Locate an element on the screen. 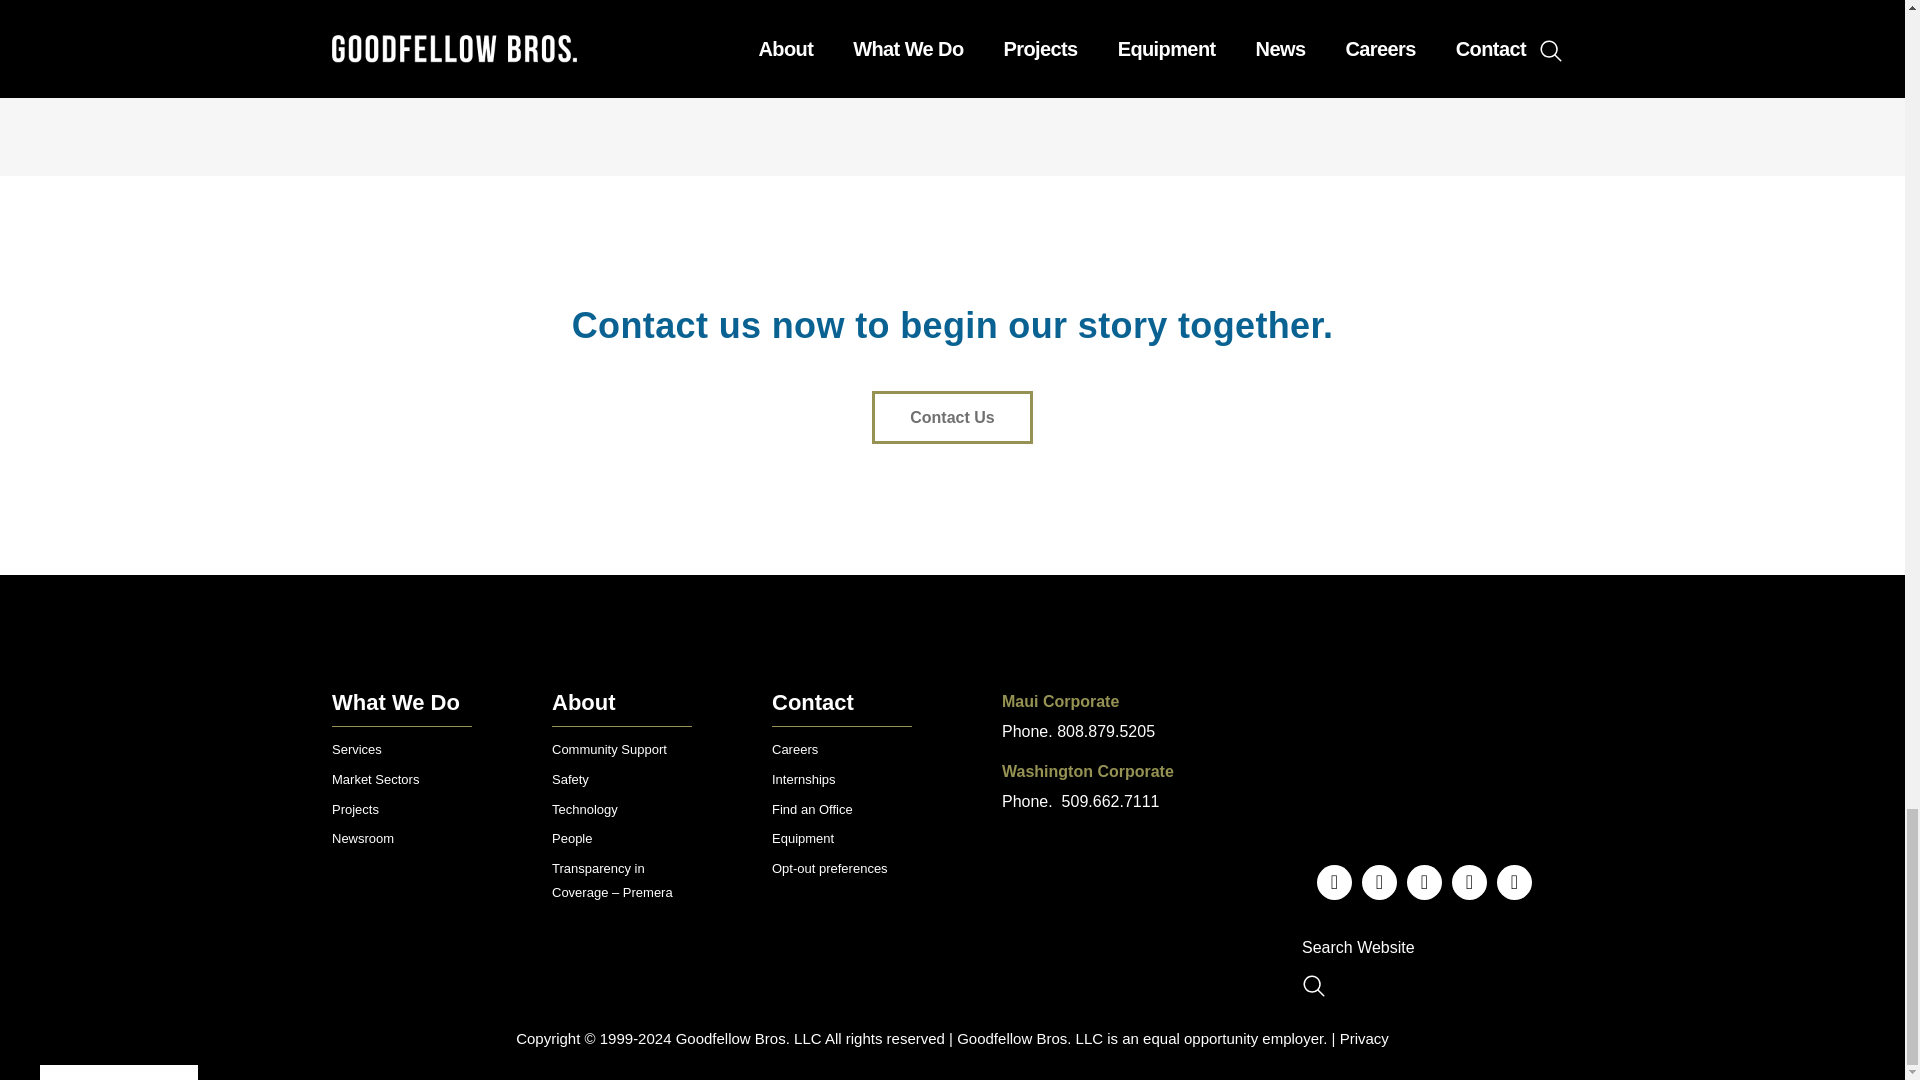  People is located at coordinates (572, 838).